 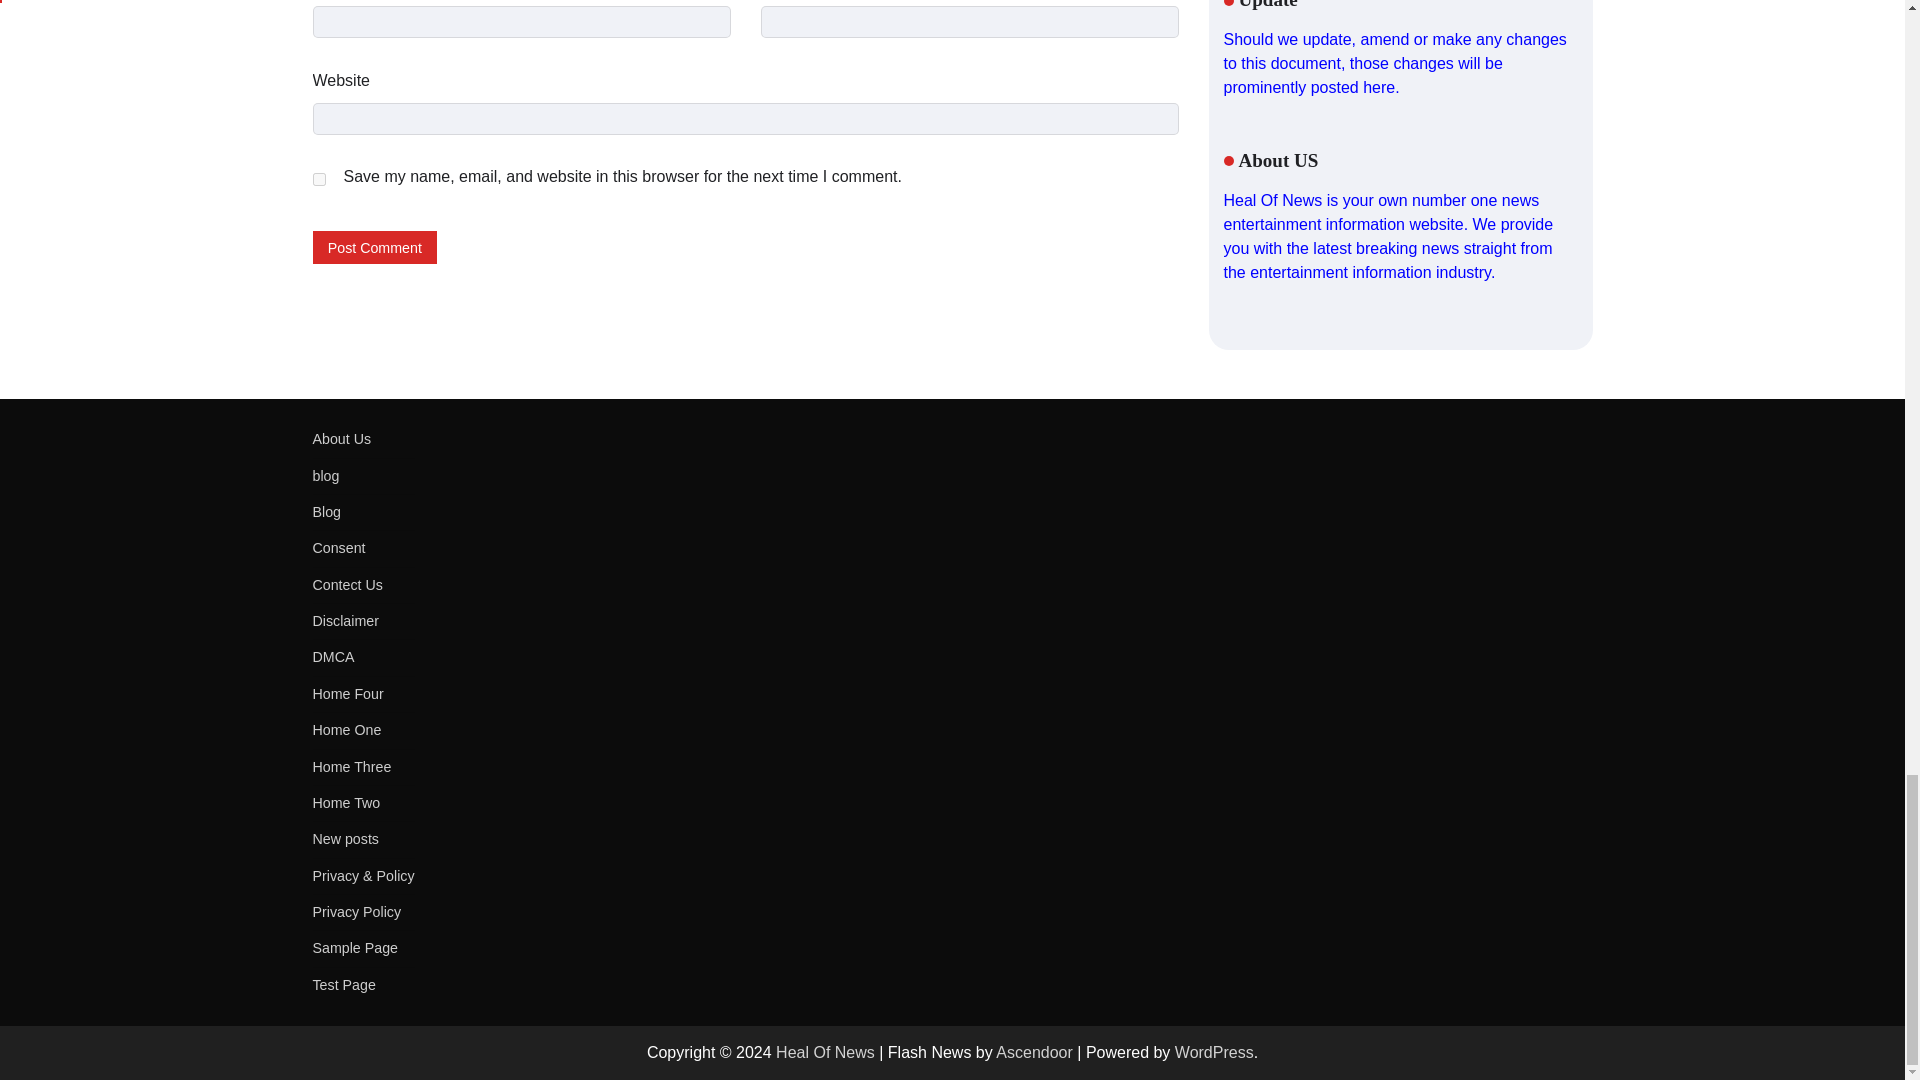 I want to click on Post Comment, so click(x=374, y=247).